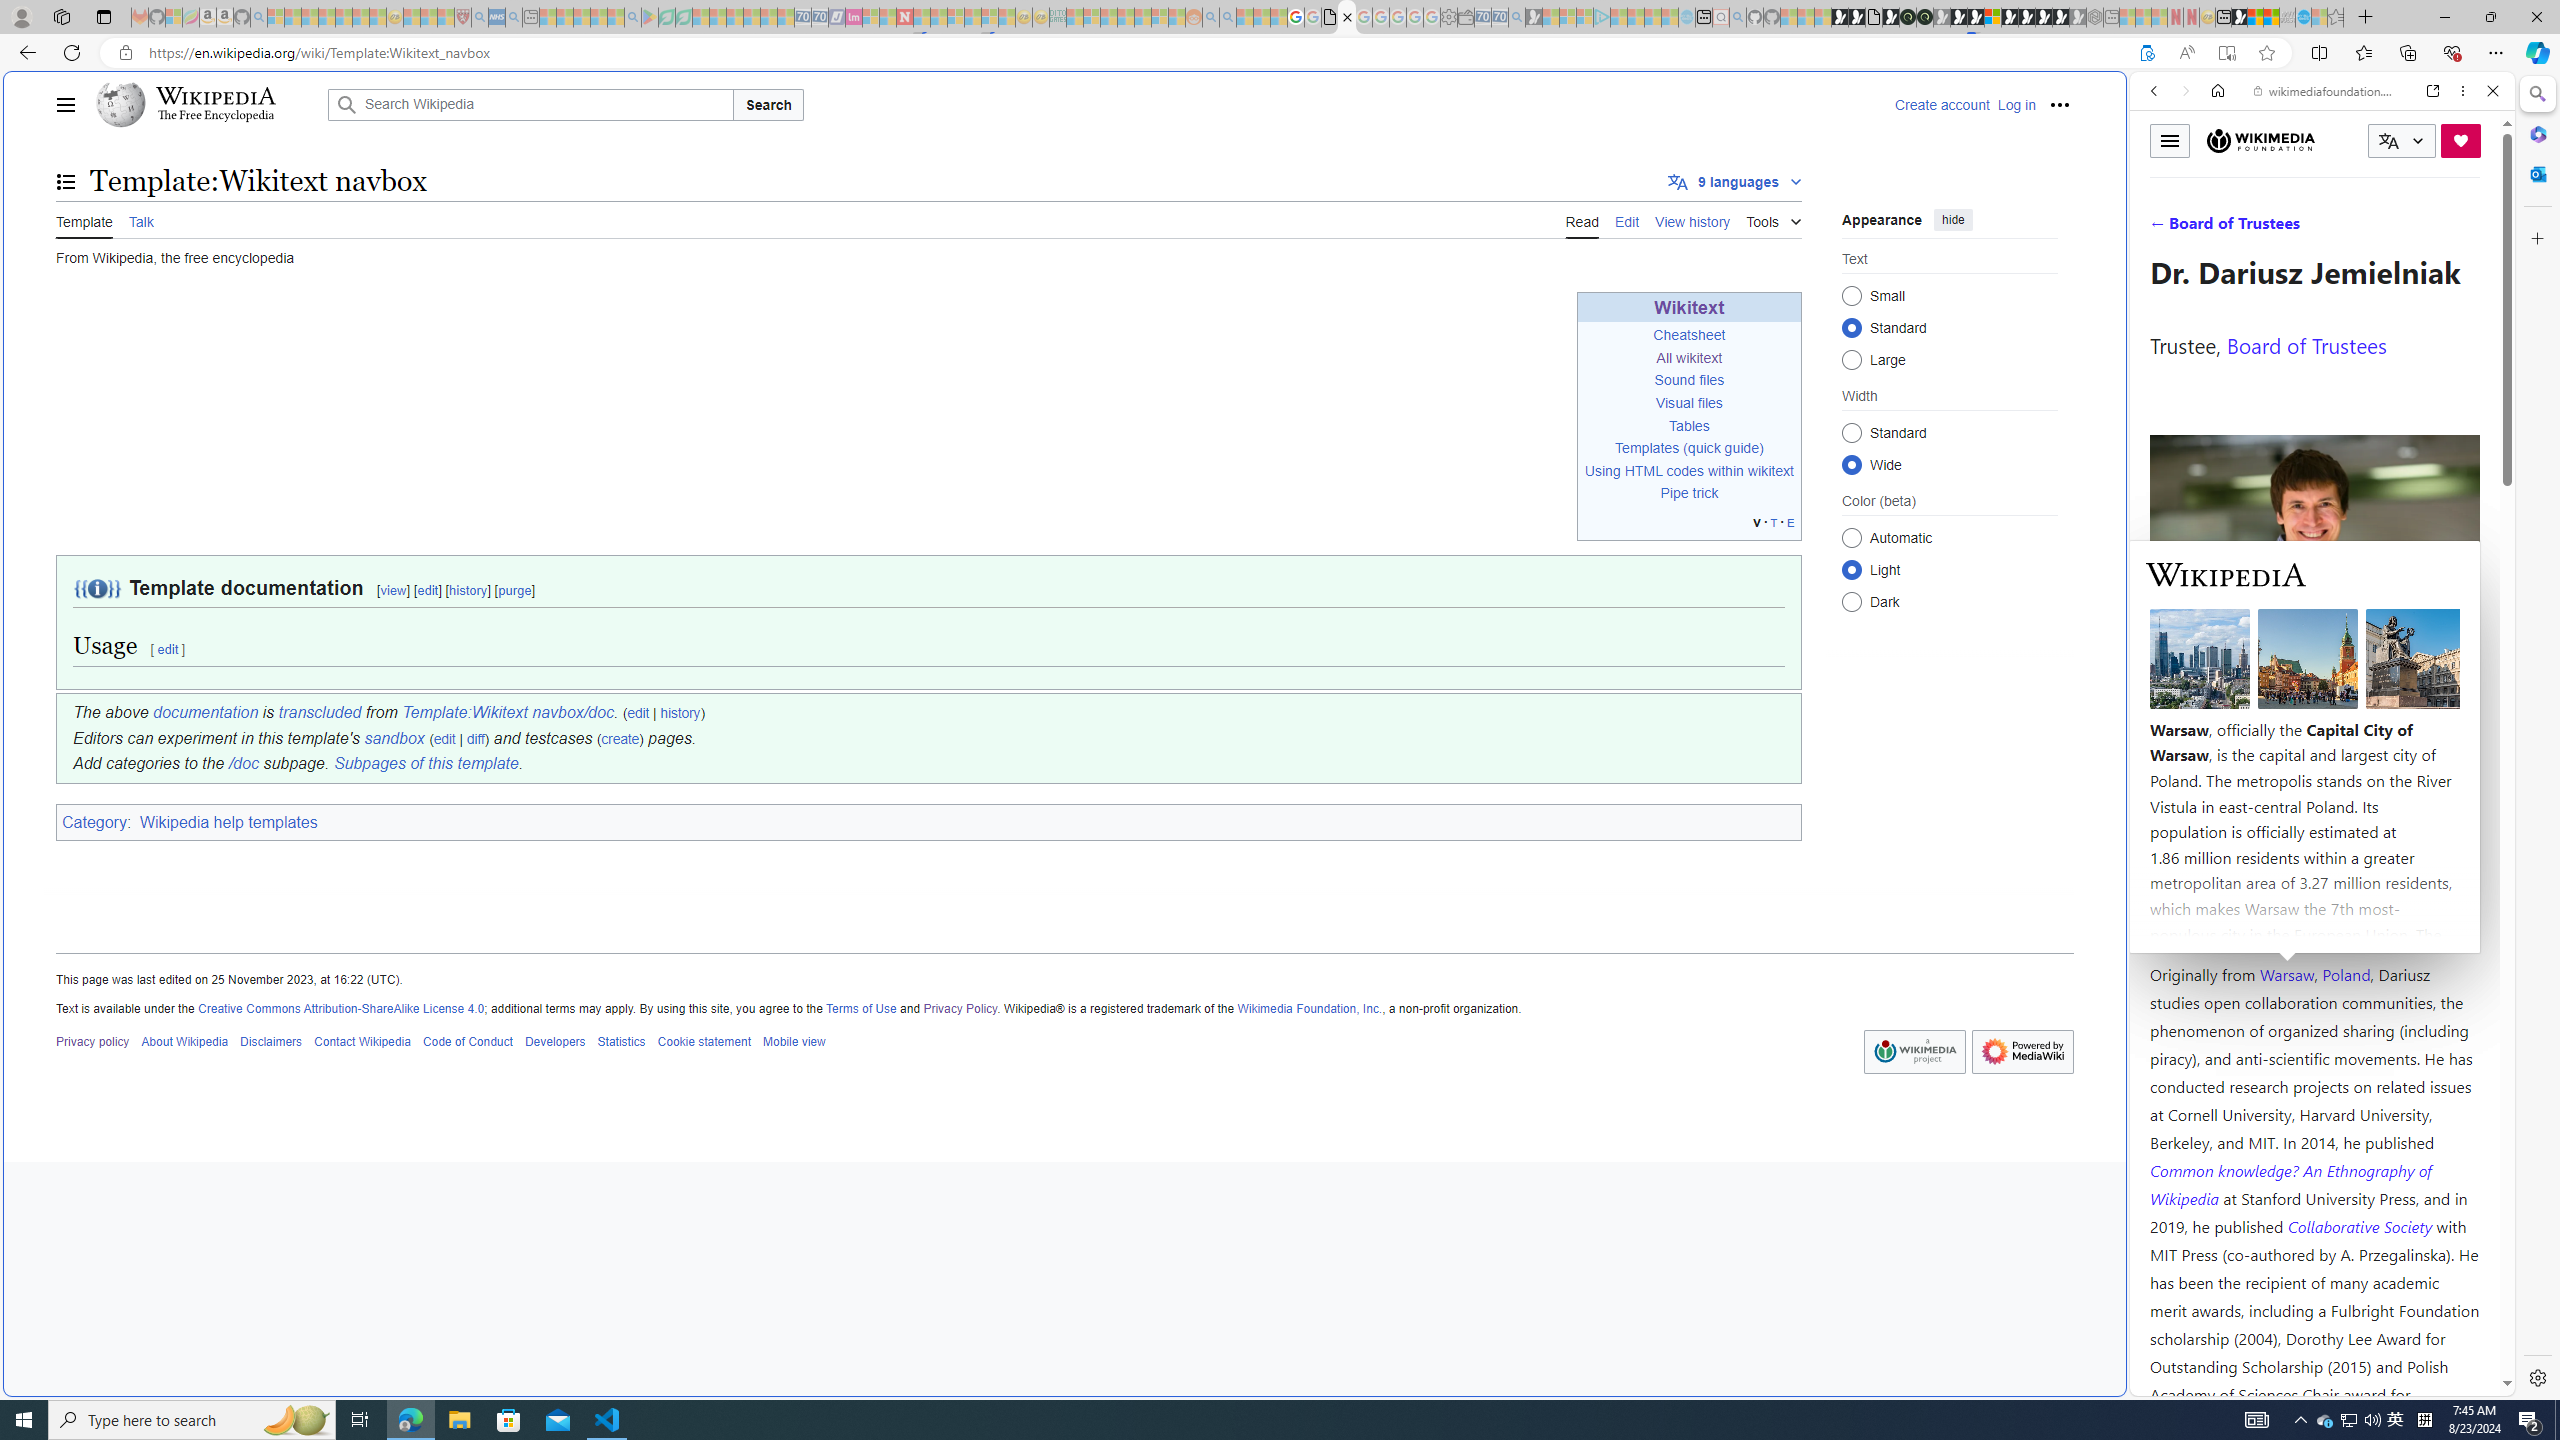 The image size is (2560, 1440). What do you see at coordinates (1689, 470) in the screenshot?
I see `Using HTML codes within wikitext` at bounding box center [1689, 470].